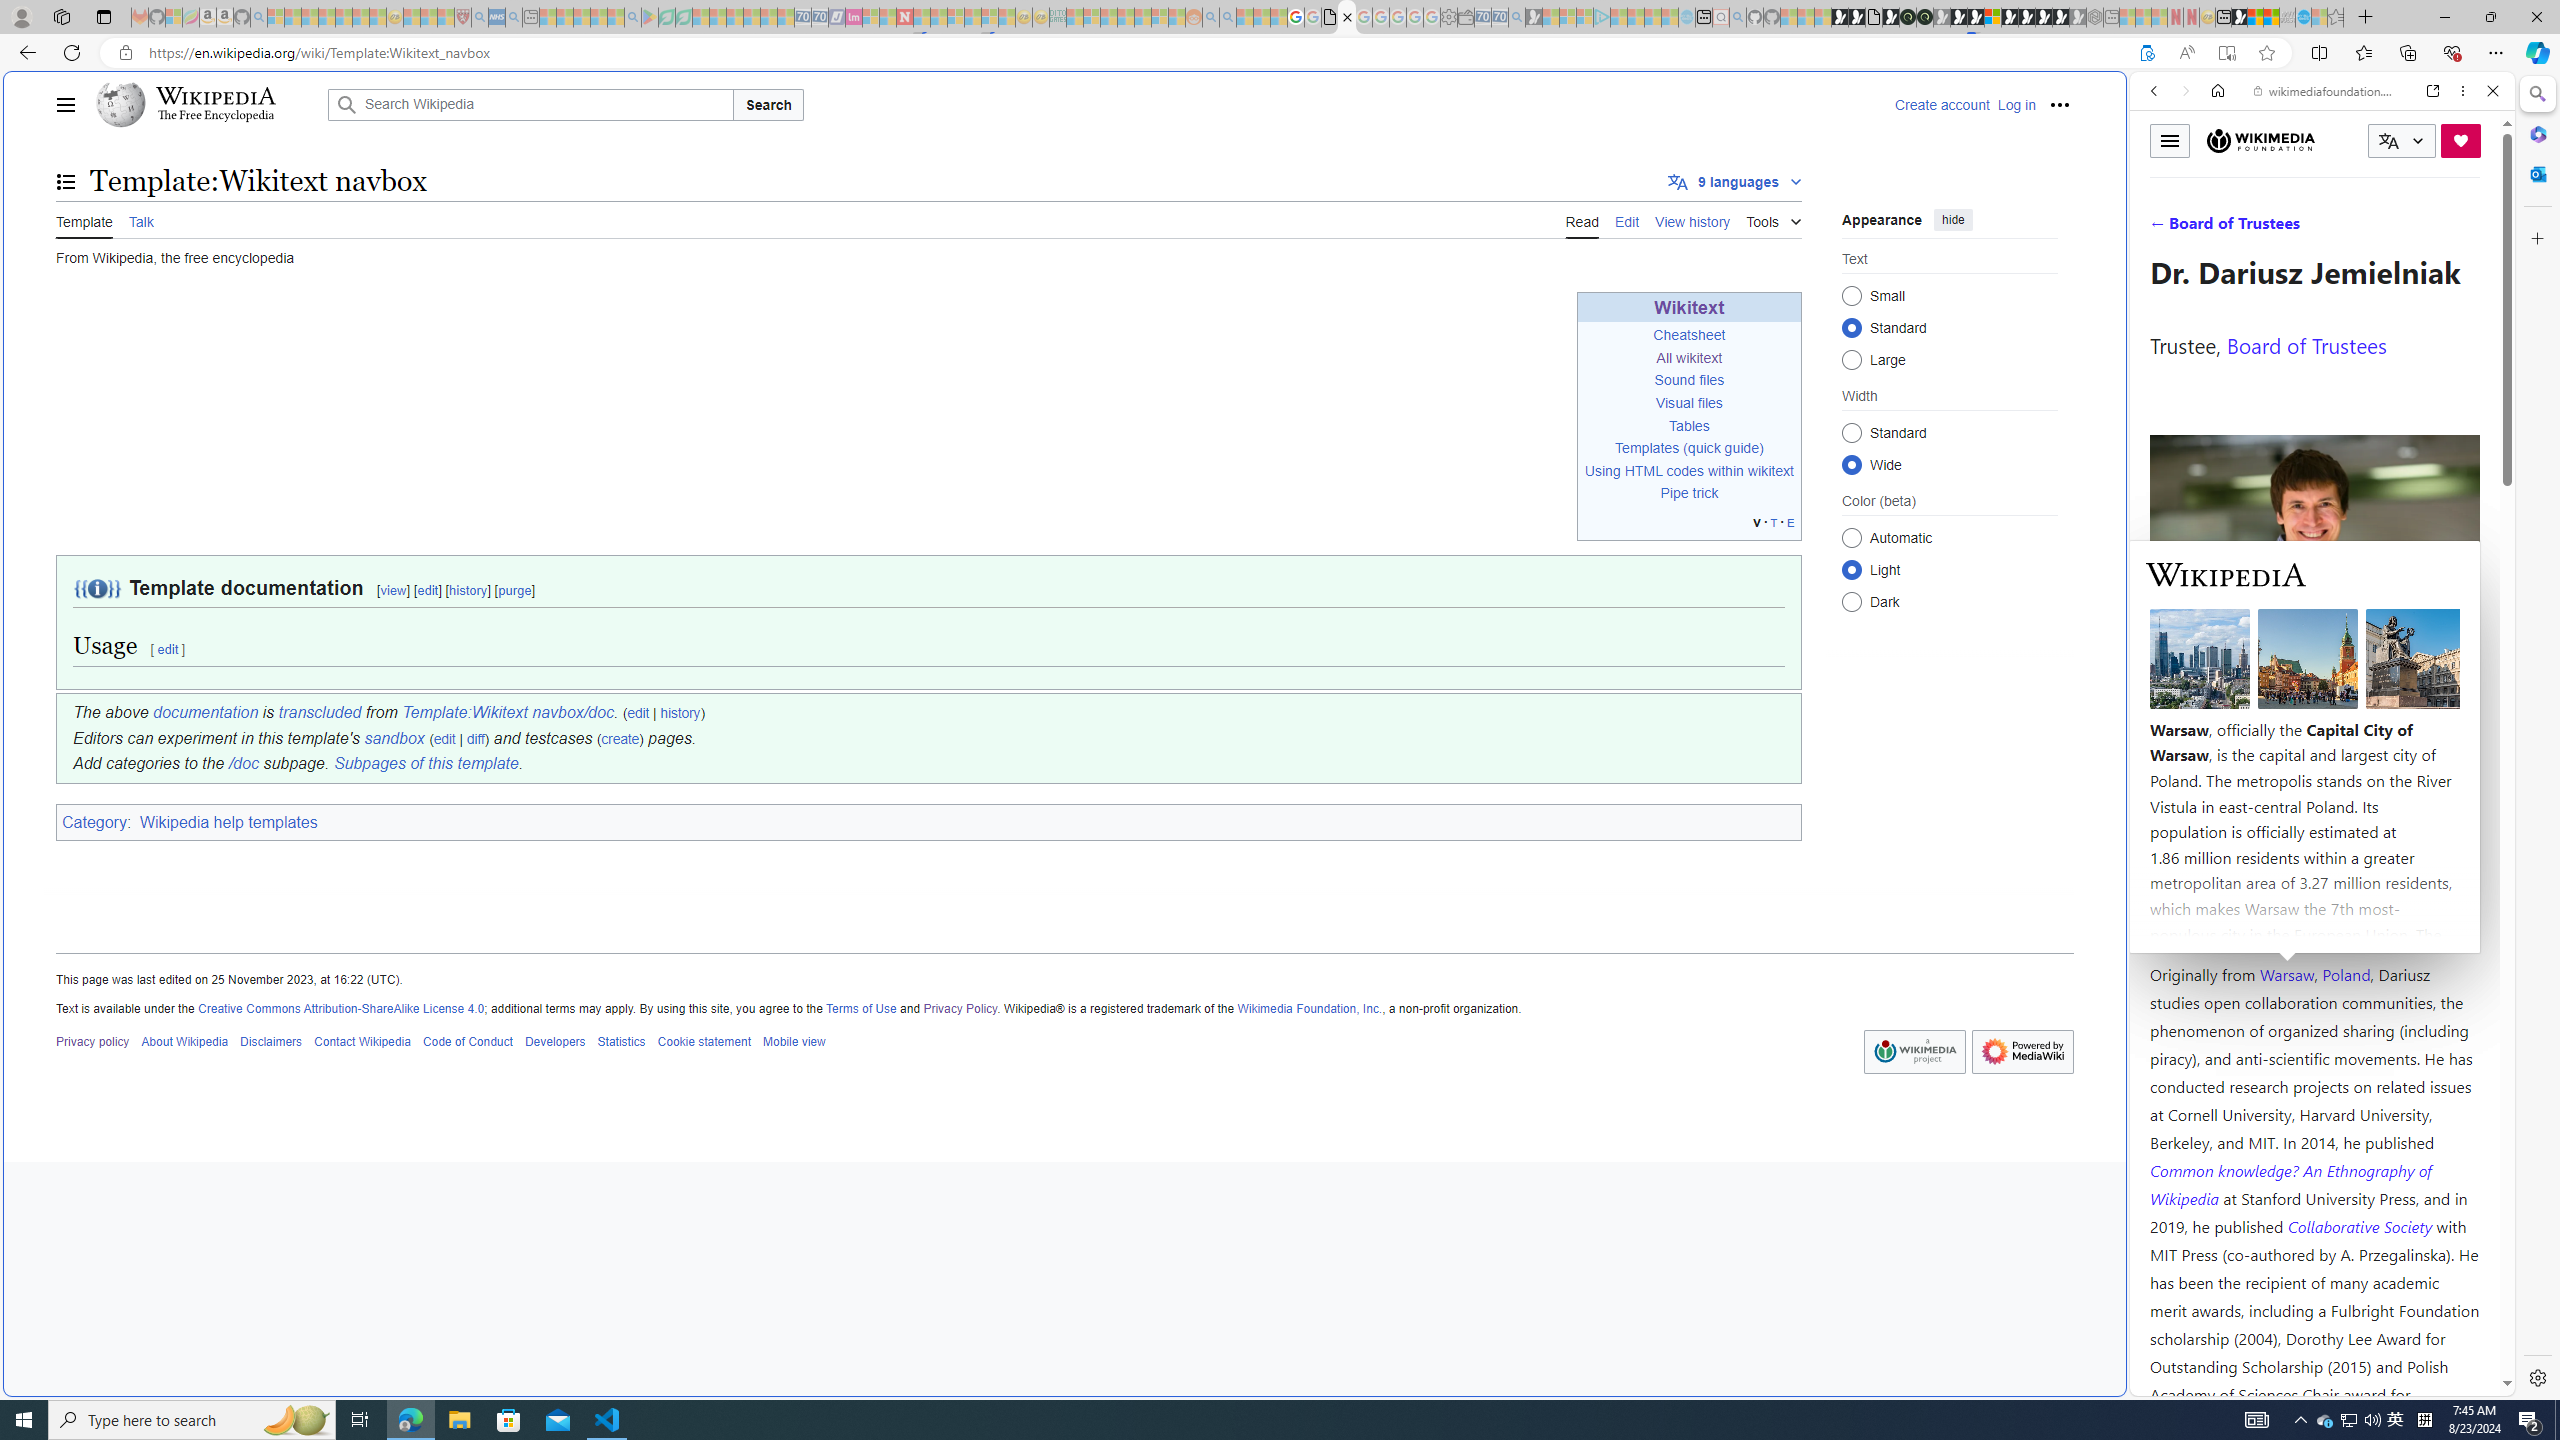 The image size is (2560, 1440). What do you see at coordinates (1689, 470) in the screenshot?
I see `Using HTML codes within wikitext` at bounding box center [1689, 470].